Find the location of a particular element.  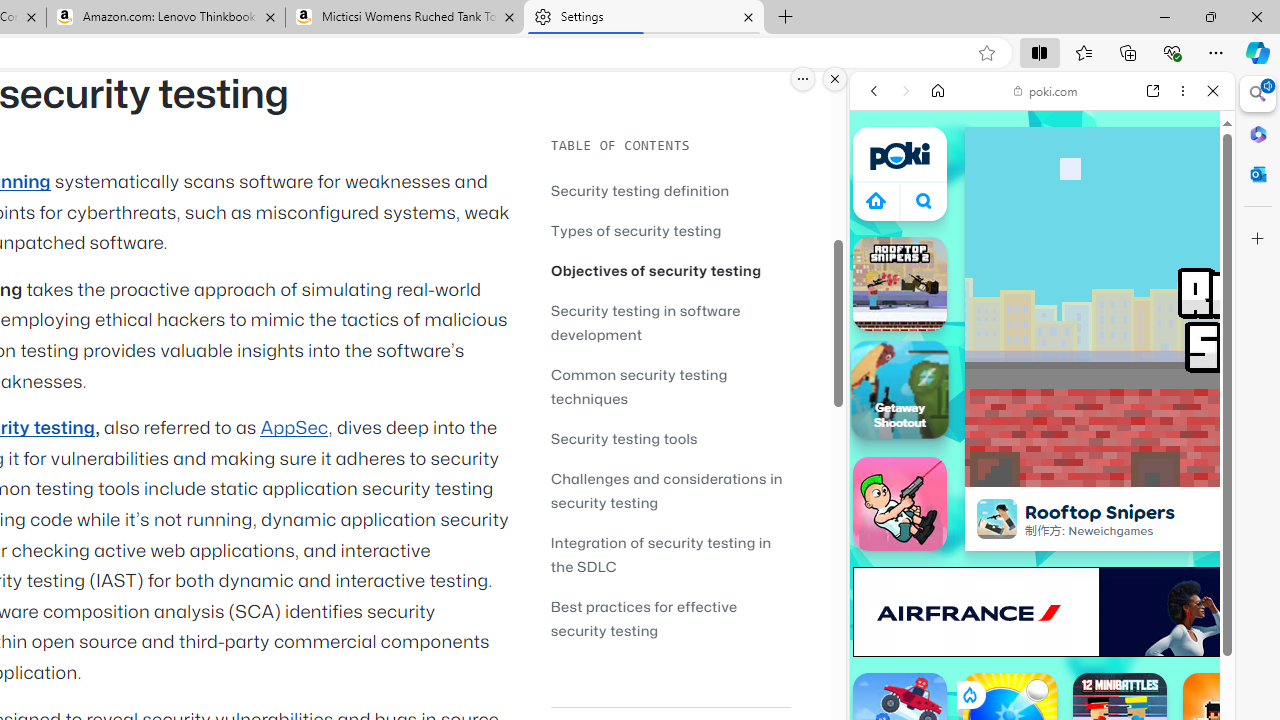

Security testing tools is located at coordinates (670, 438).